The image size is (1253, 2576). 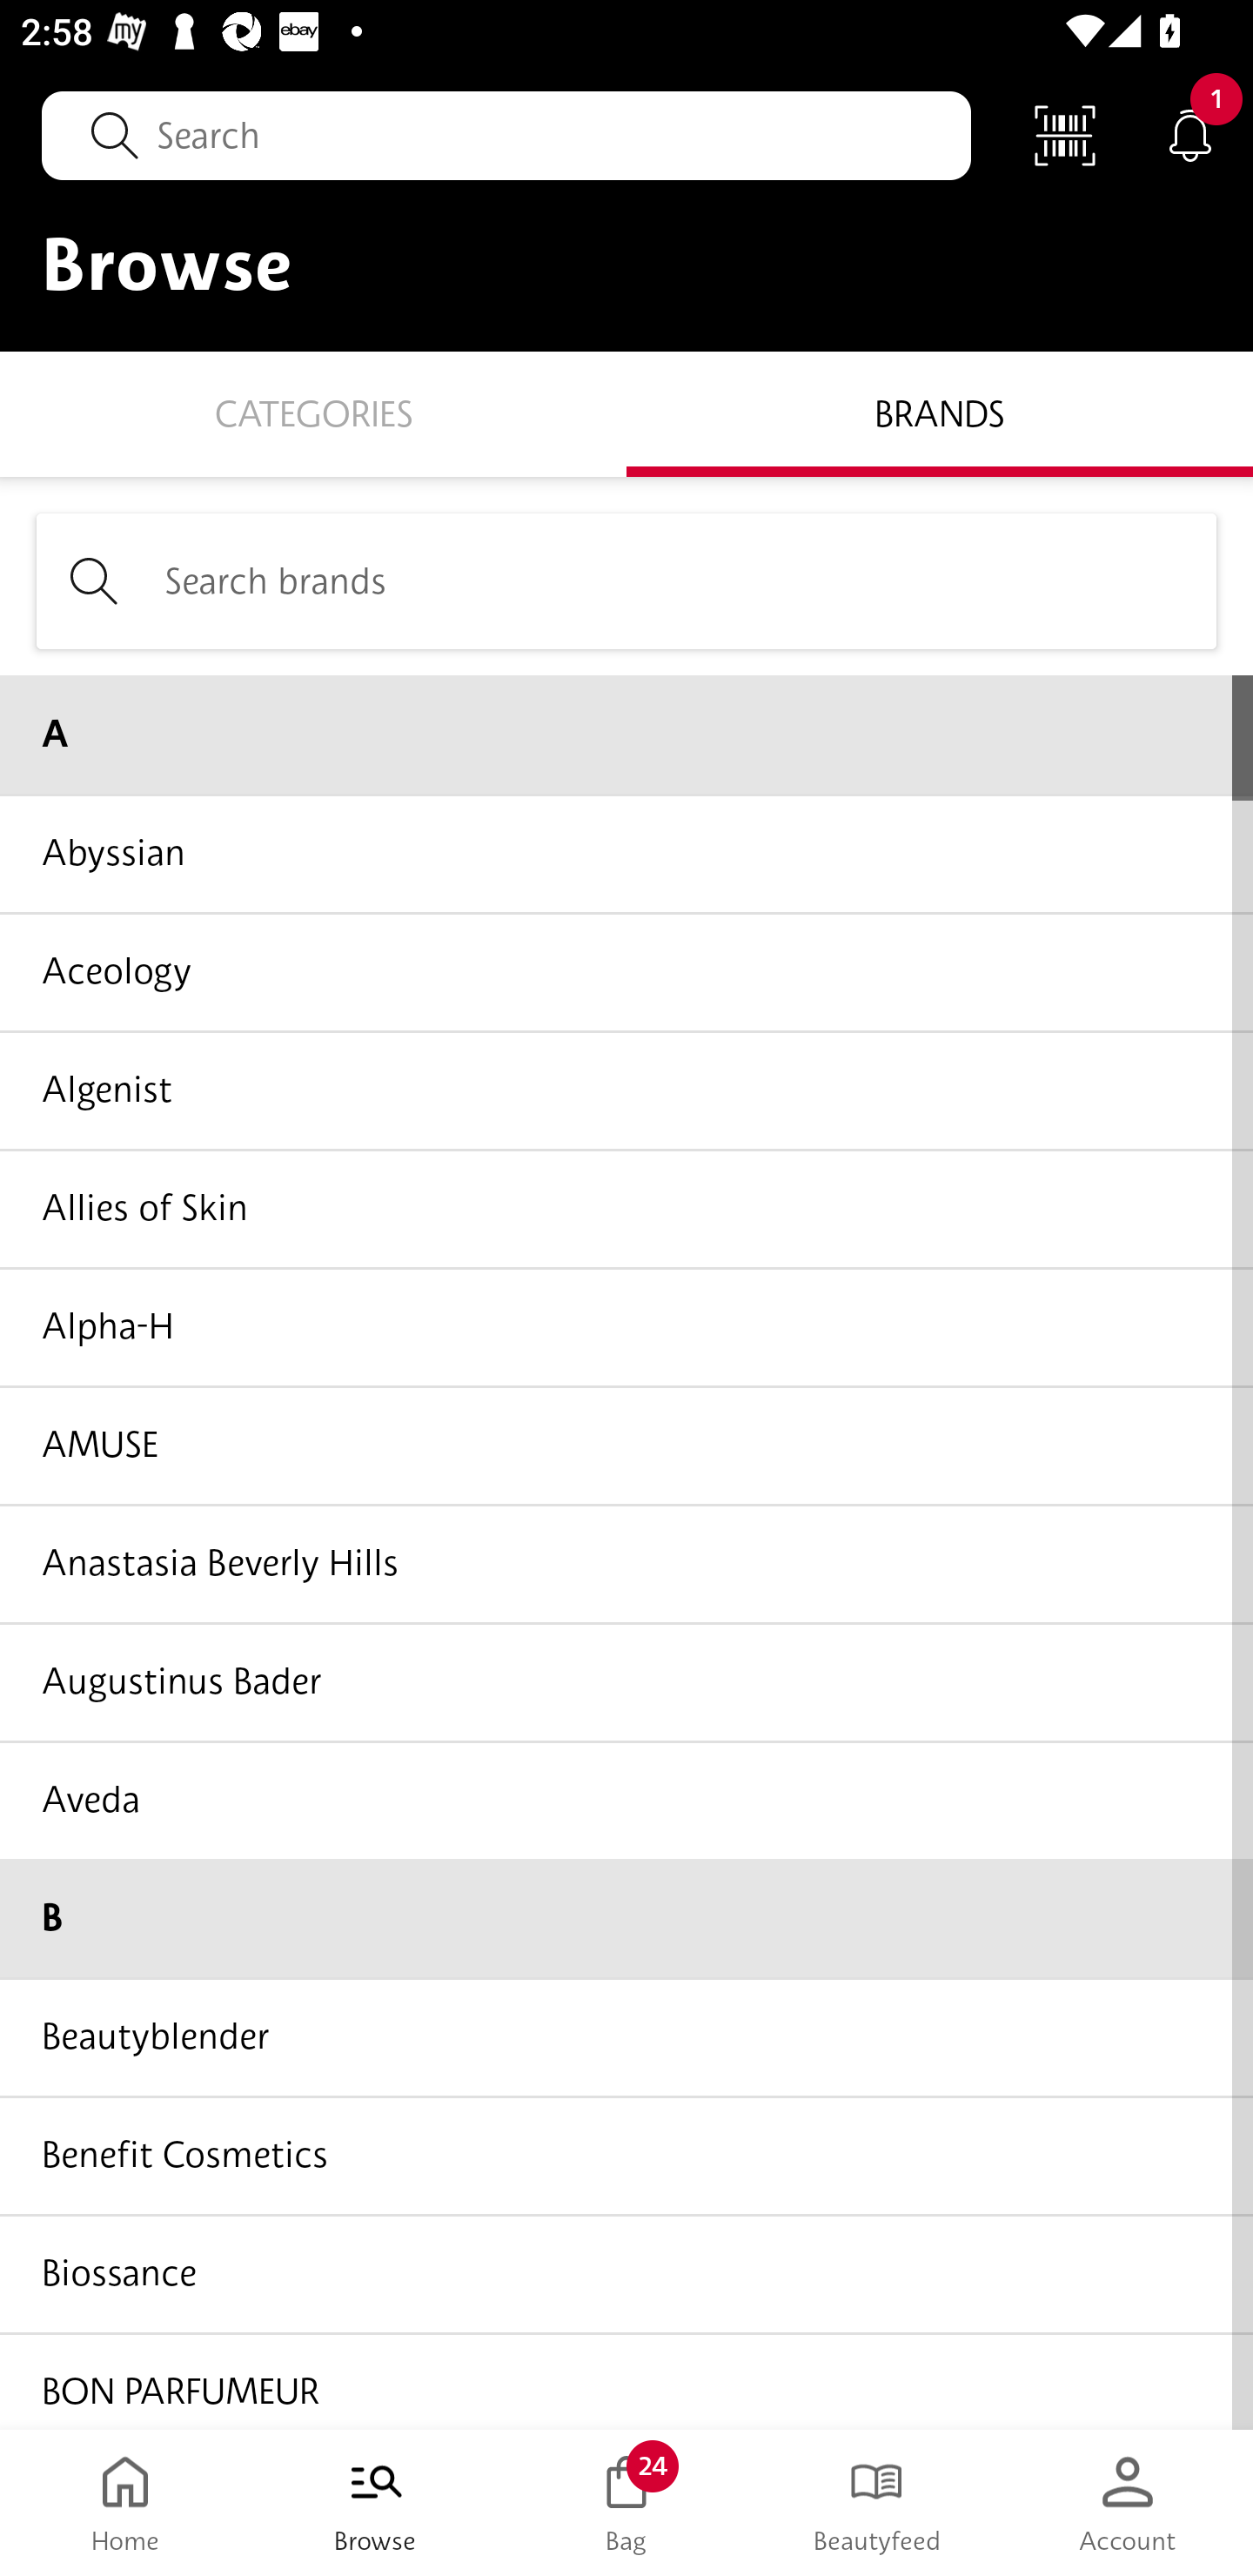 I want to click on BON PARFUMEUR, so click(x=626, y=2379).